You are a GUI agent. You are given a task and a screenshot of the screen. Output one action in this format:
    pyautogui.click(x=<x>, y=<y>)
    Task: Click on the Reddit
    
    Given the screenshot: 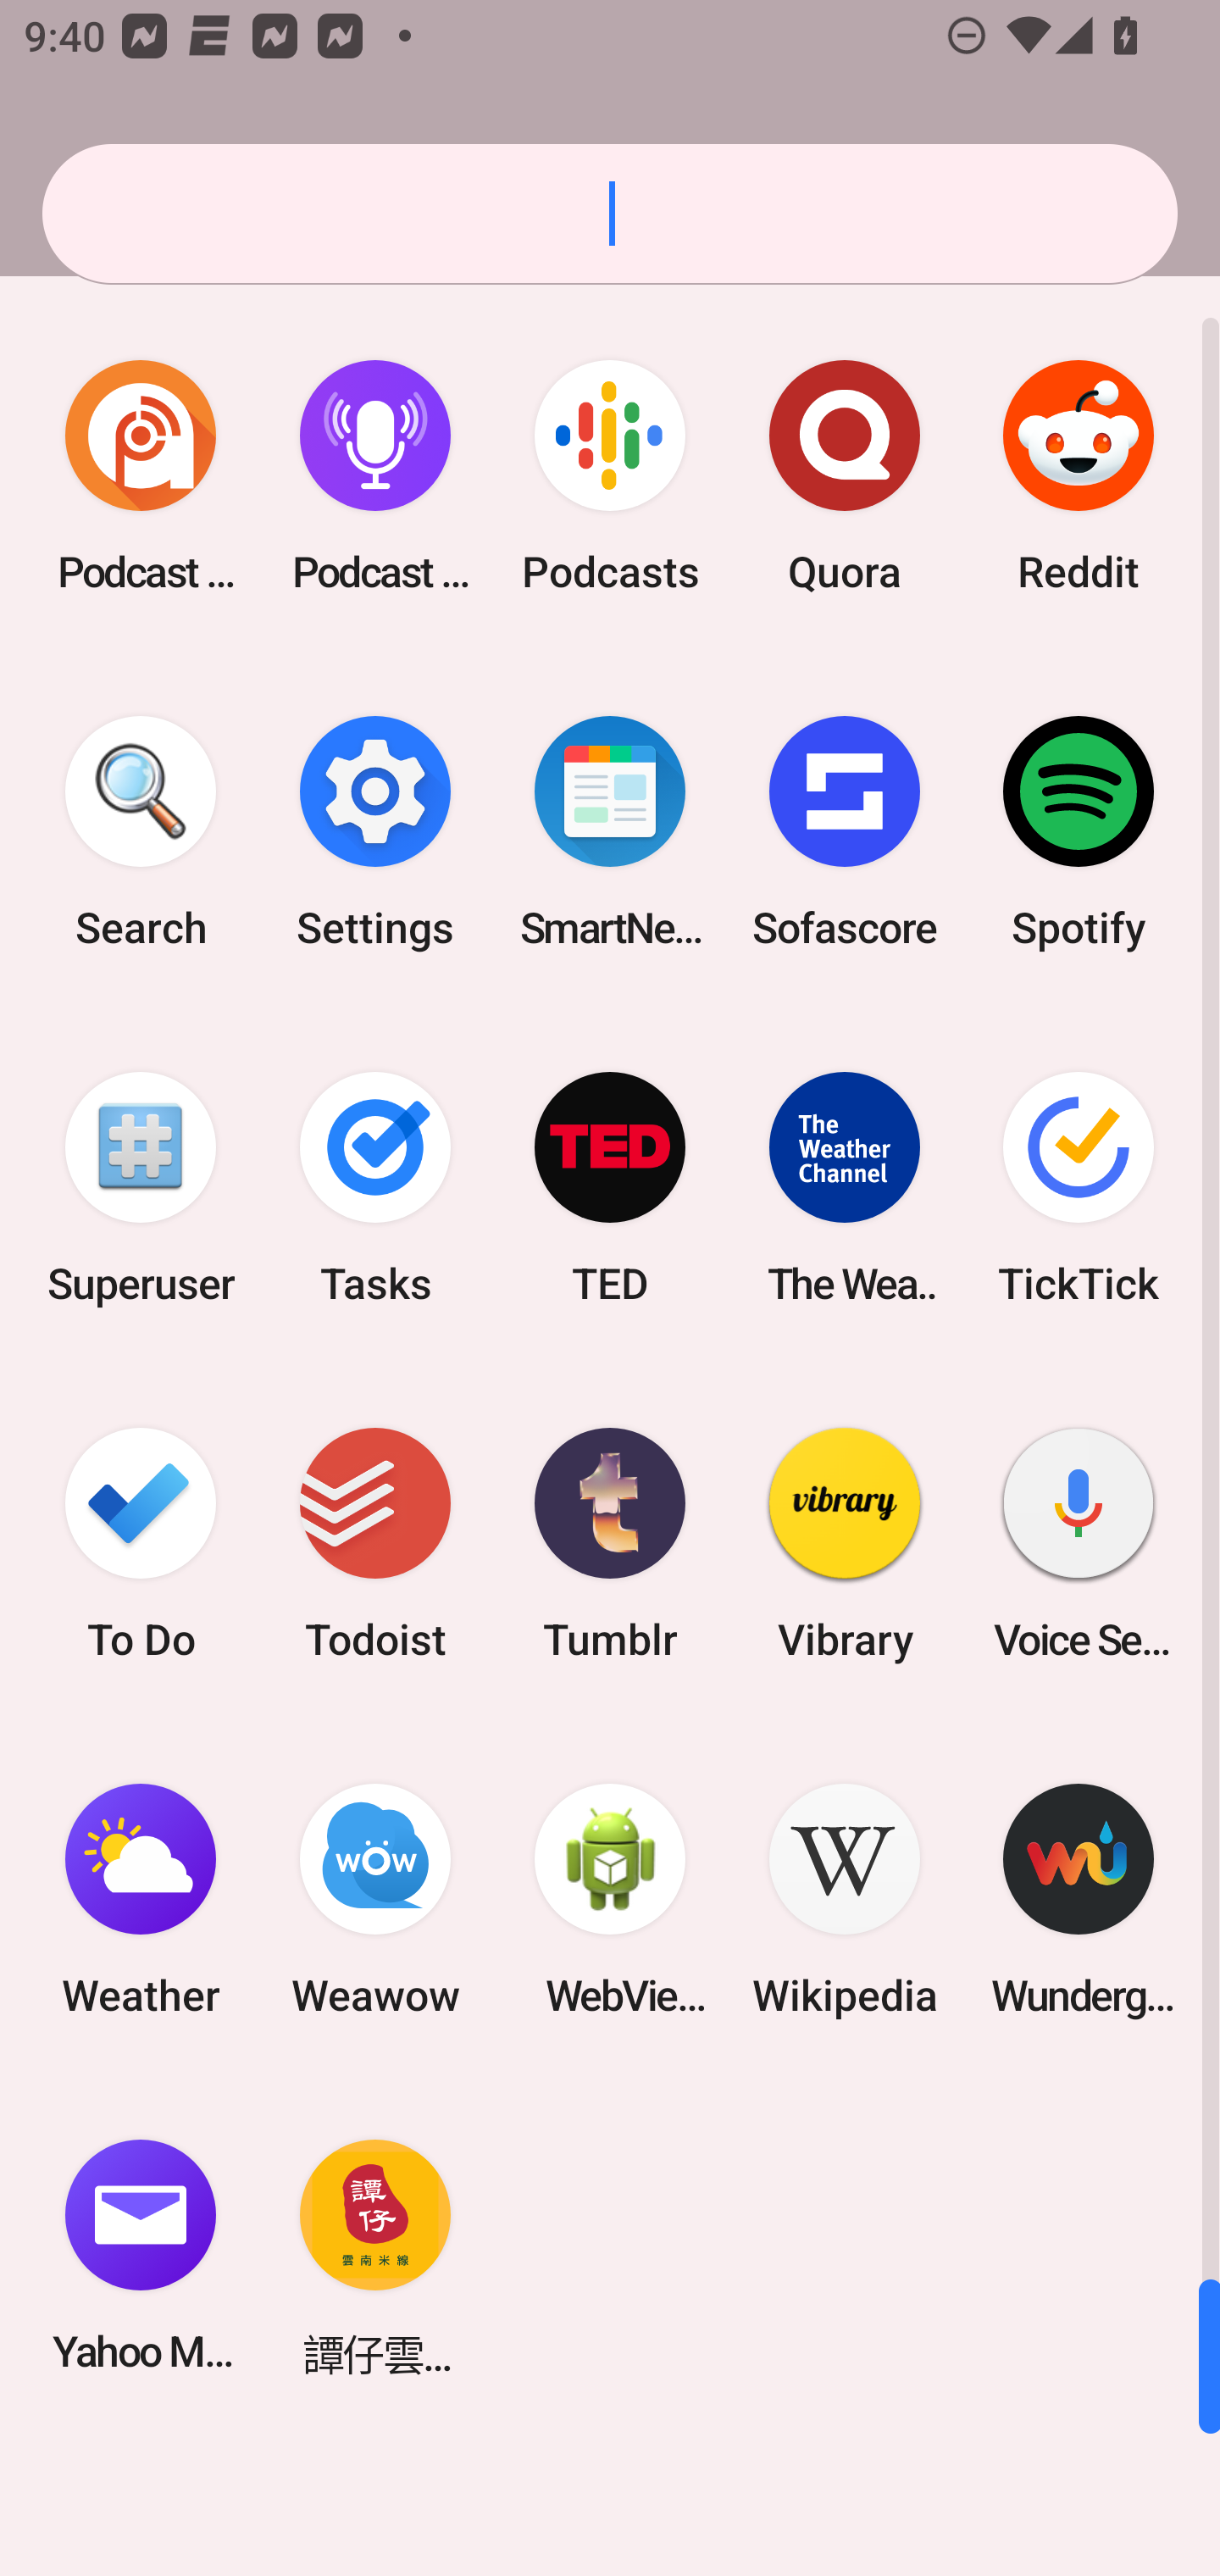 What is the action you would take?
    pyautogui.click(x=1079, y=476)
    